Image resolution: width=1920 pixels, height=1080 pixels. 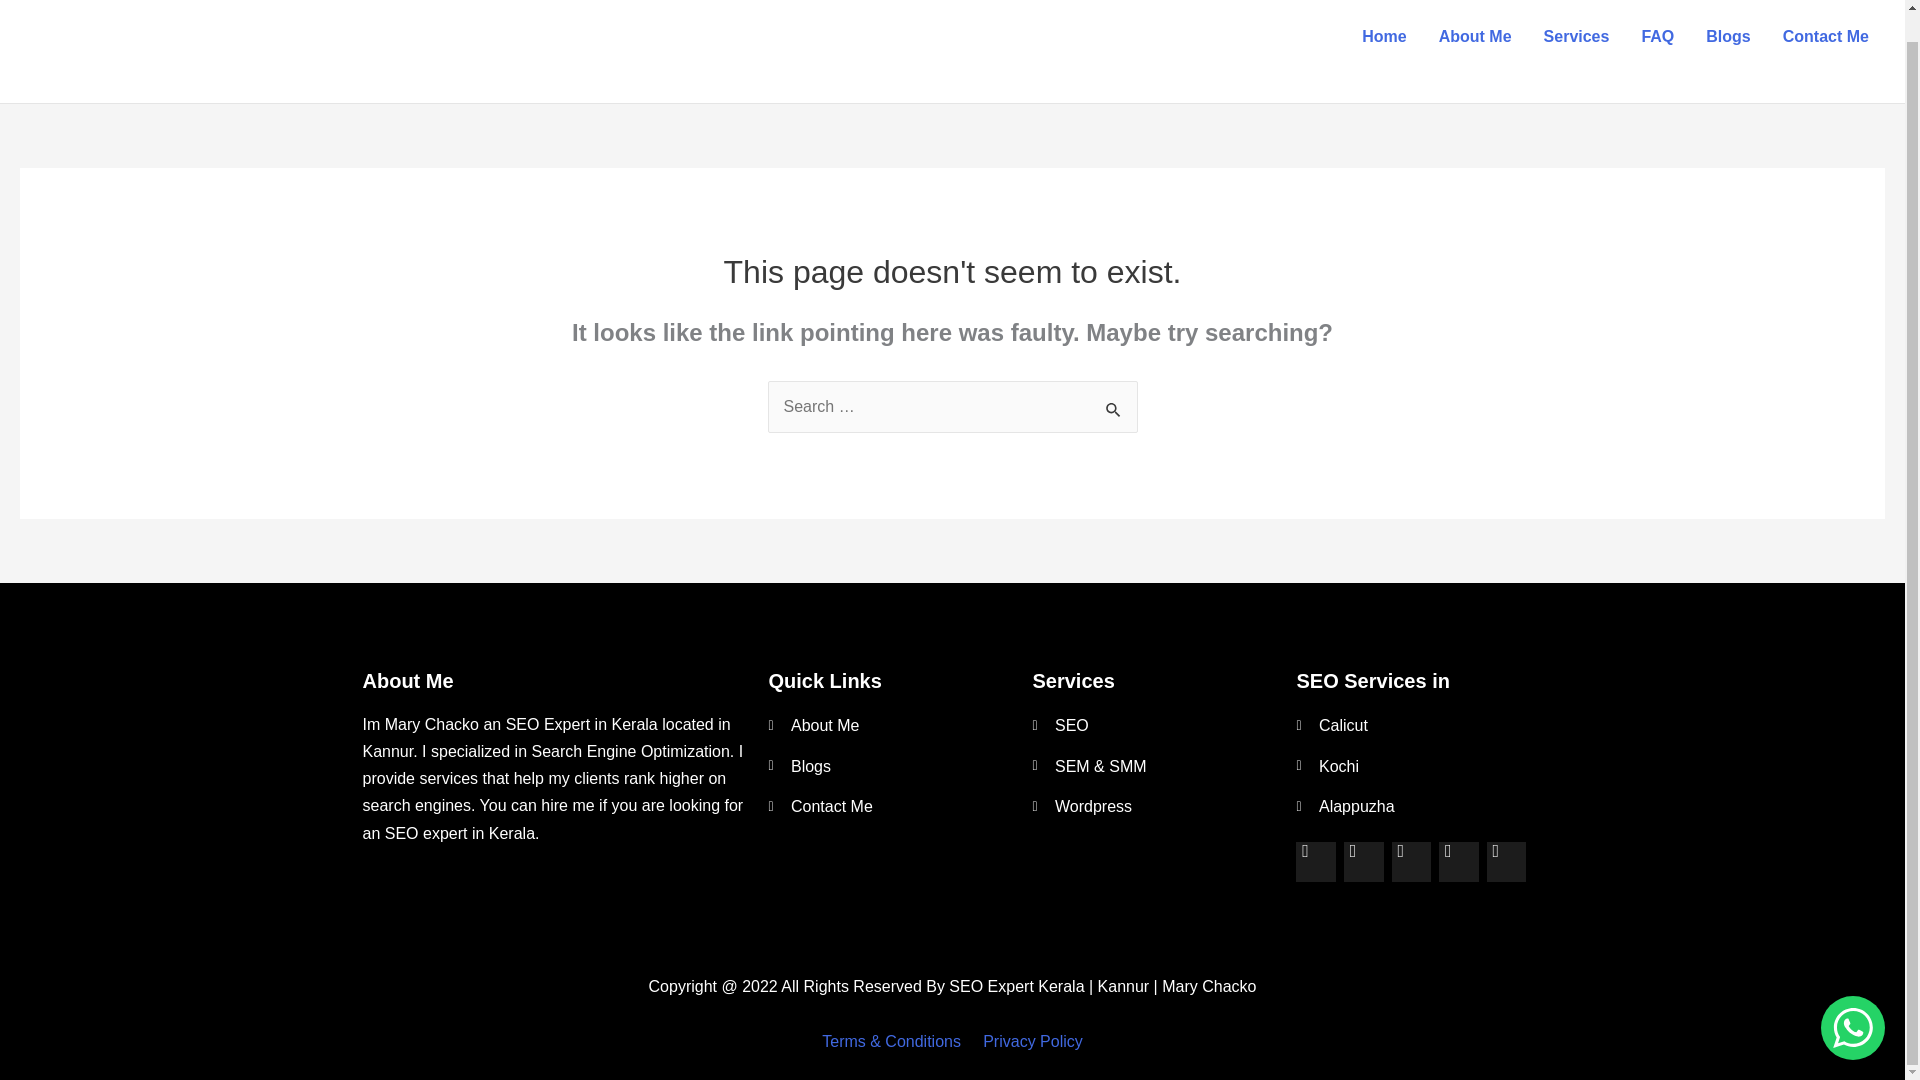 What do you see at coordinates (890, 725) in the screenshot?
I see `About Me` at bounding box center [890, 725].